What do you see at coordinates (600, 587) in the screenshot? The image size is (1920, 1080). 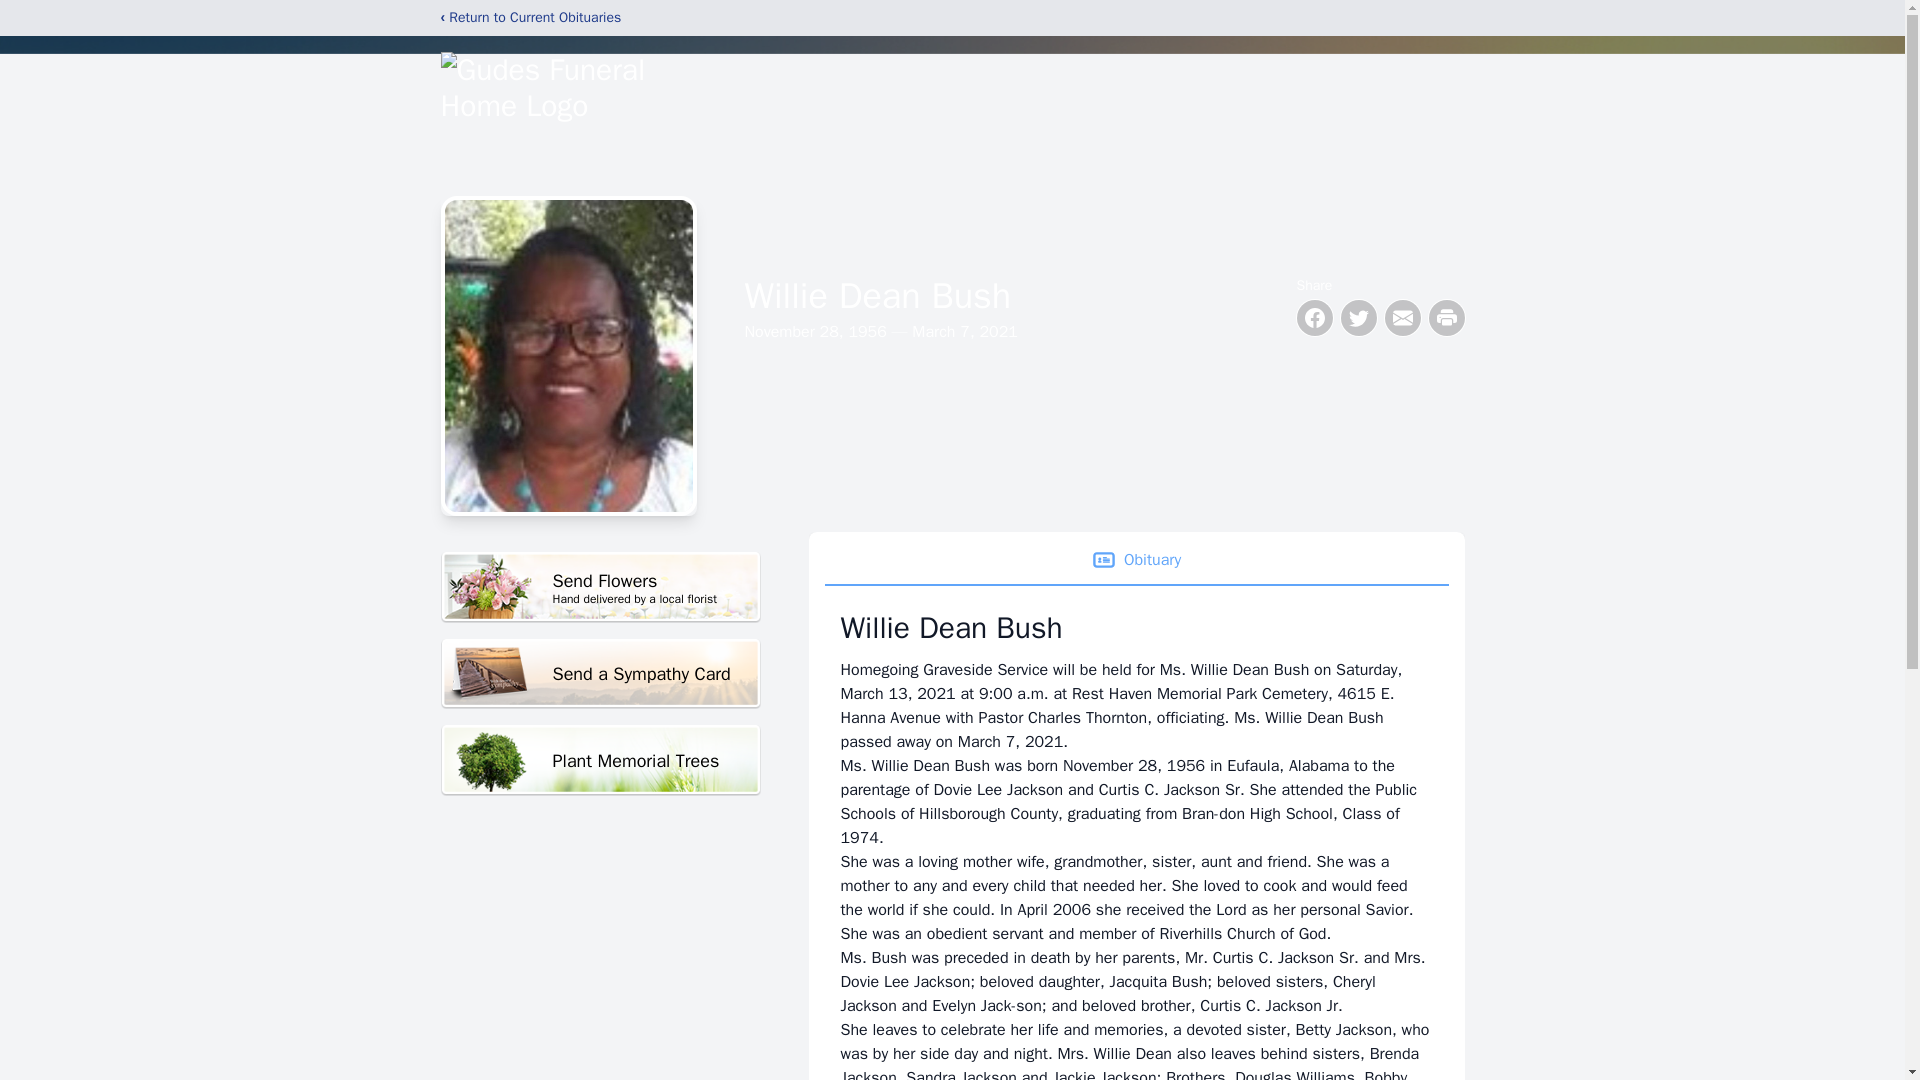 I see `Send a Sympathy Card` at bounding box center [600, 587].